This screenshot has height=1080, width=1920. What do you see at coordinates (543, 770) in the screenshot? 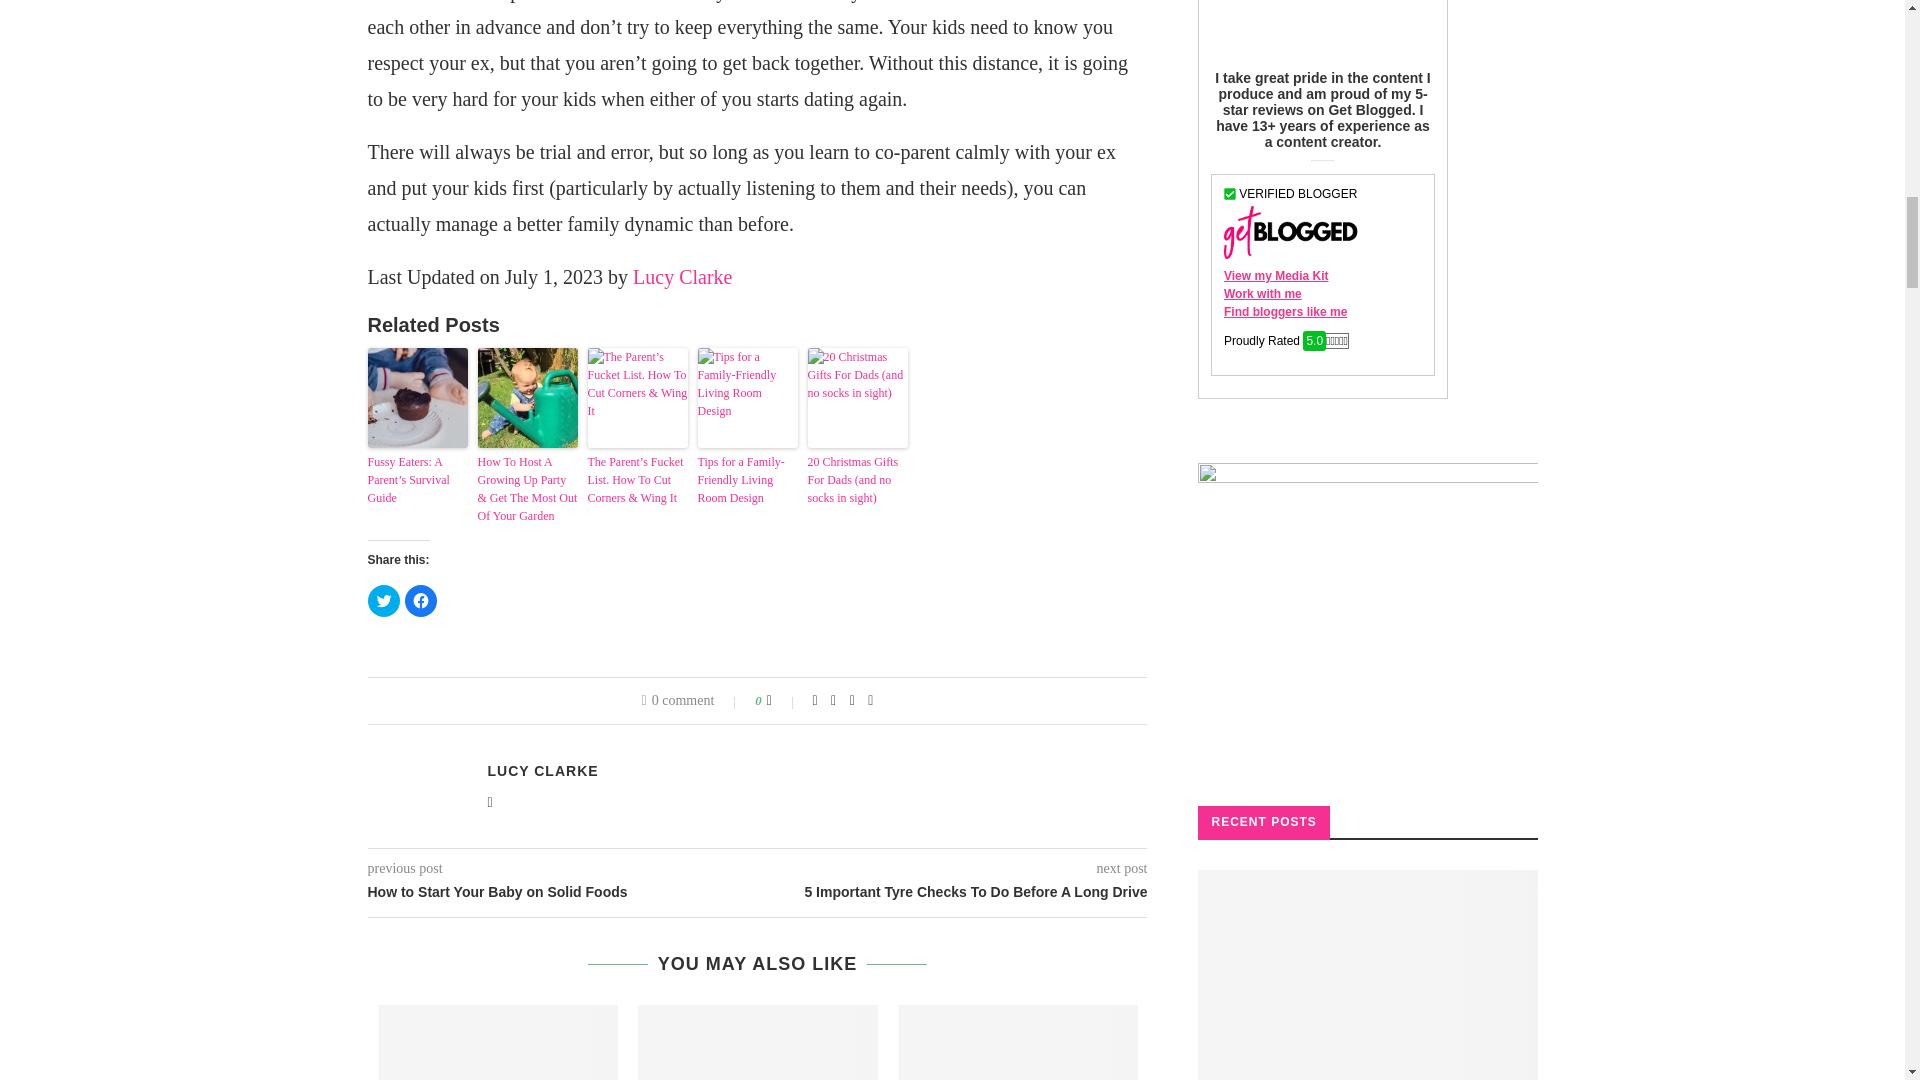
I see `Posts by Lucy Clarke` at bounding box center [543, 770].